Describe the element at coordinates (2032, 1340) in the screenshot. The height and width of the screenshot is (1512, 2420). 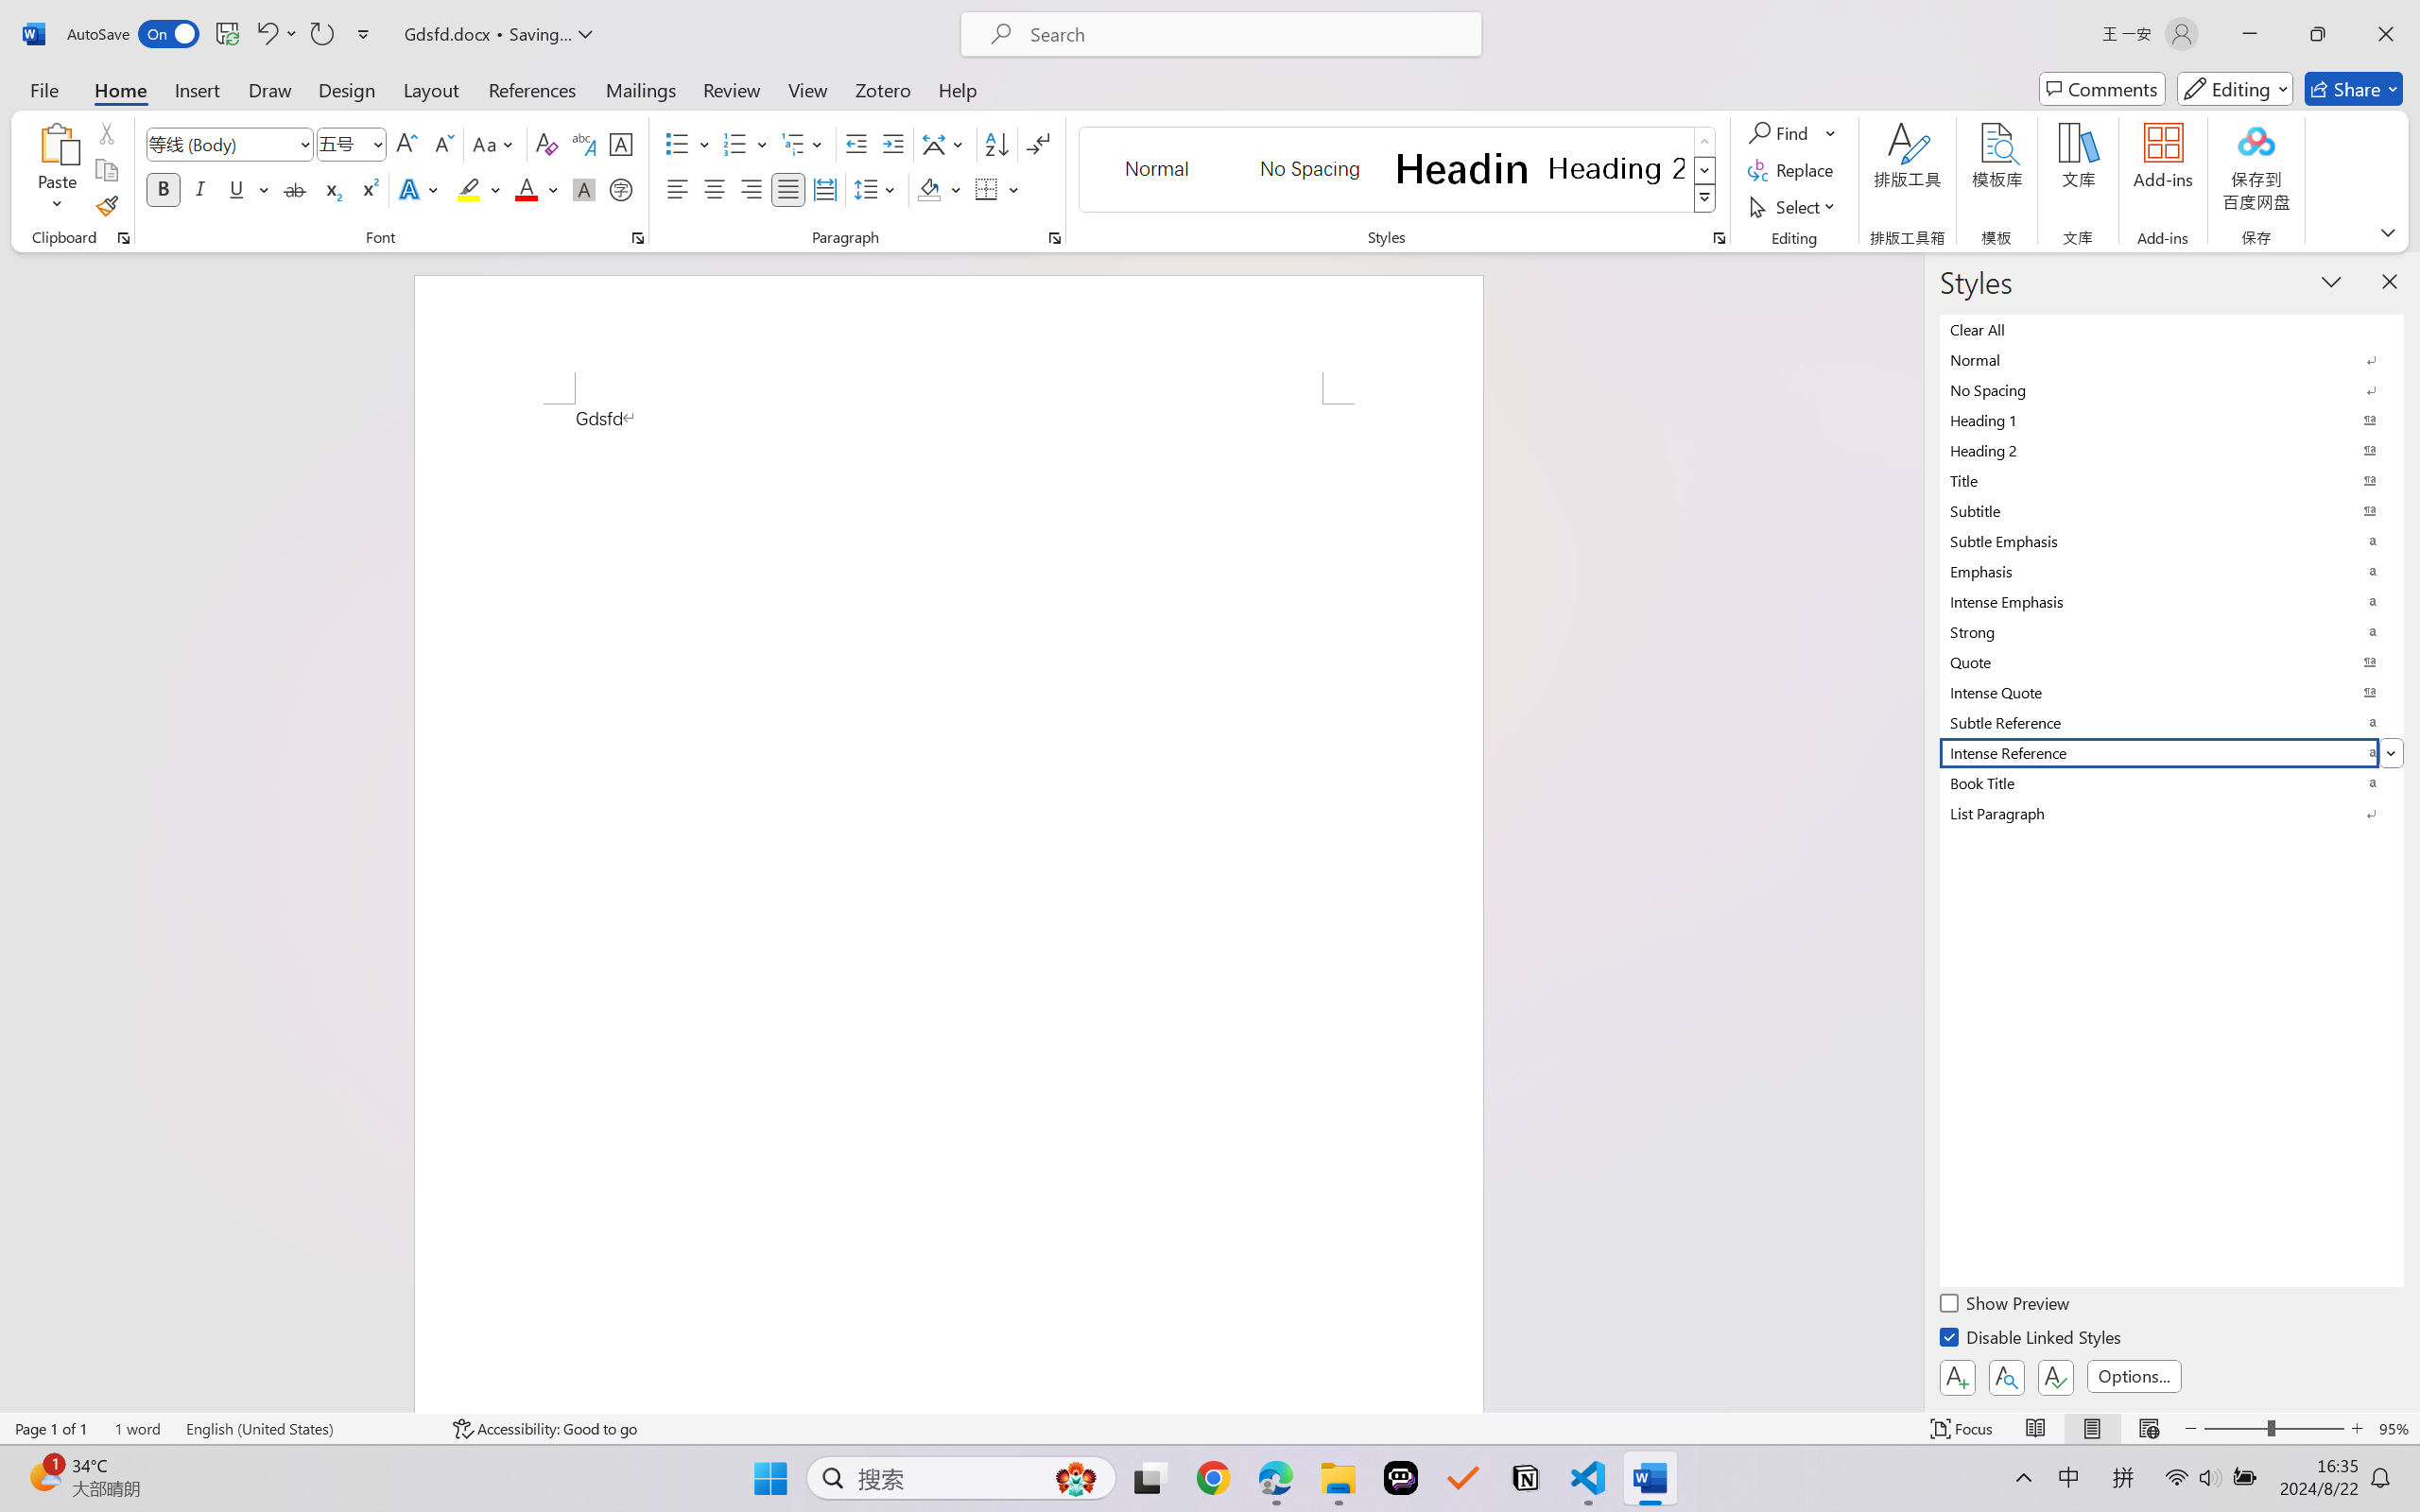
I see `Disable Linked Styles` at that location.